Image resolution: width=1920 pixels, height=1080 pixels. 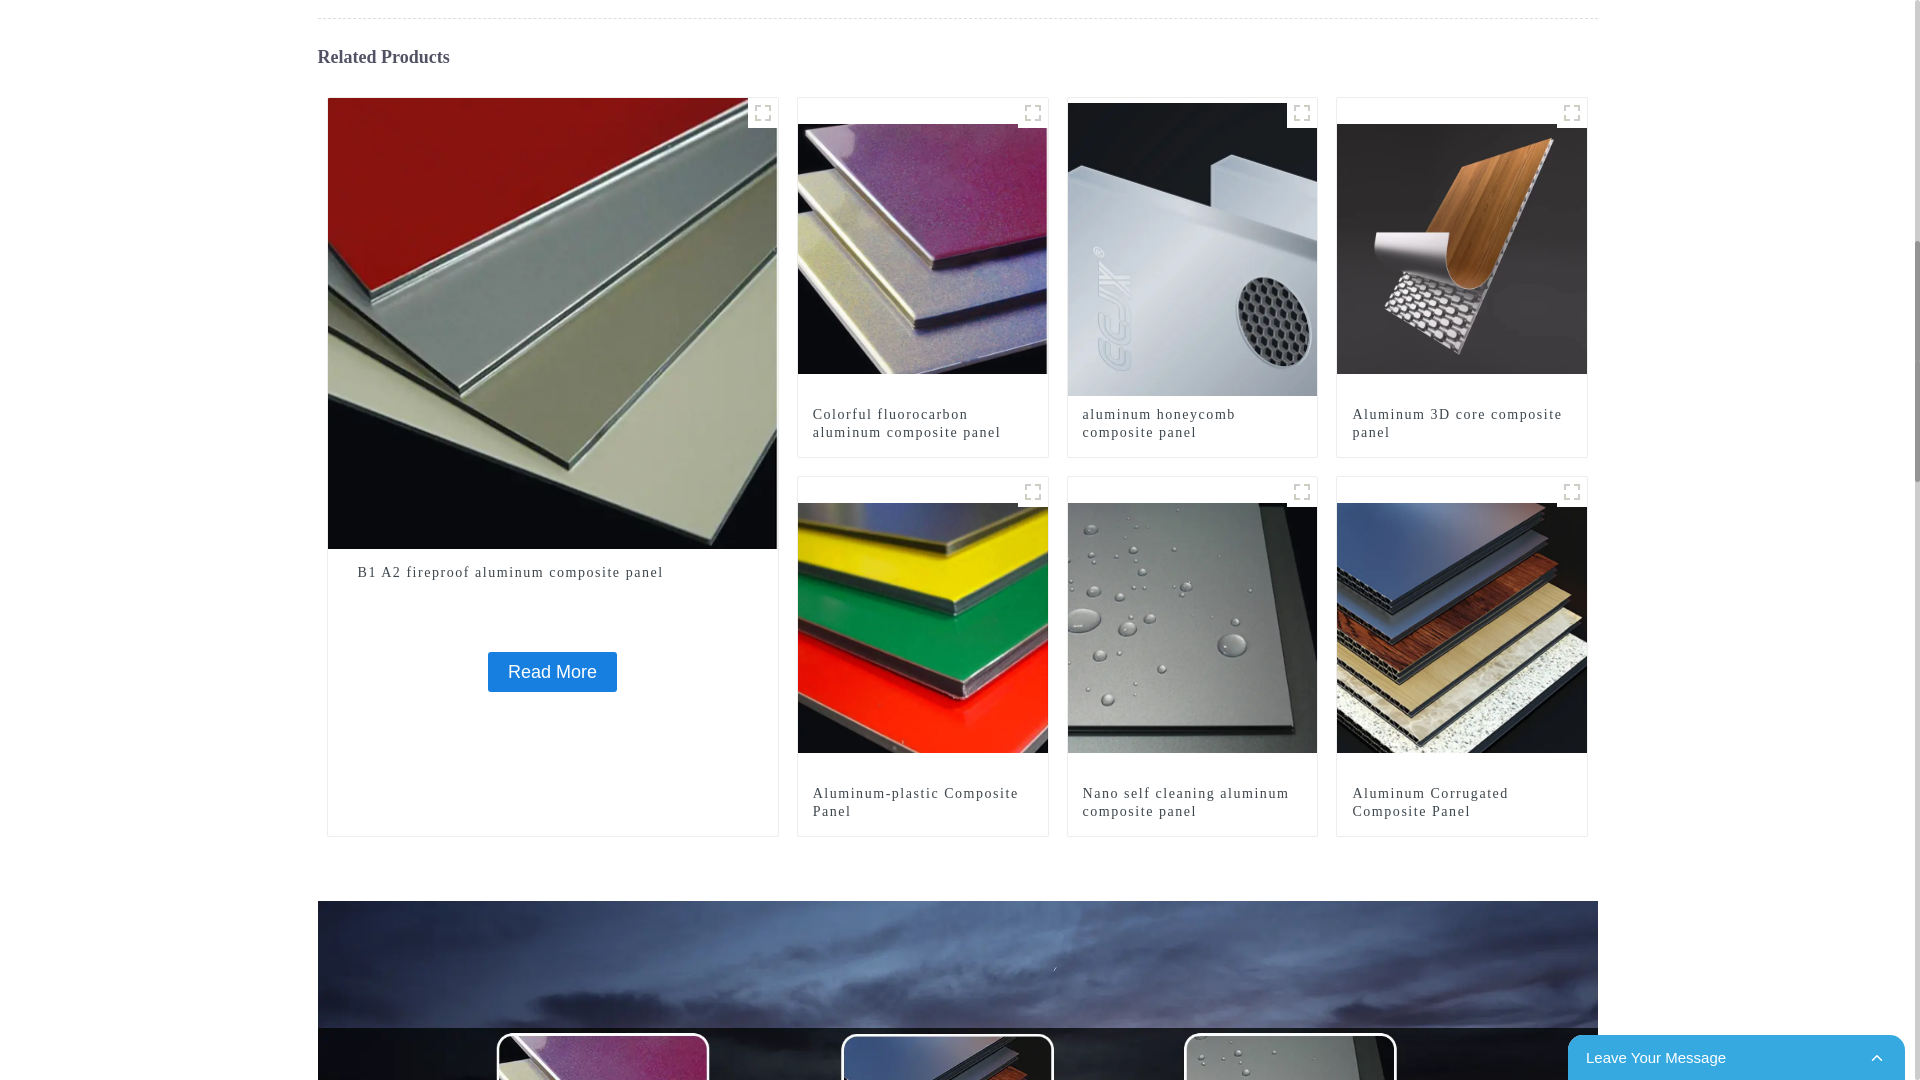 I want to click on B1 A2 fireproof aluminum composite panel, so click(x=552, y=672).